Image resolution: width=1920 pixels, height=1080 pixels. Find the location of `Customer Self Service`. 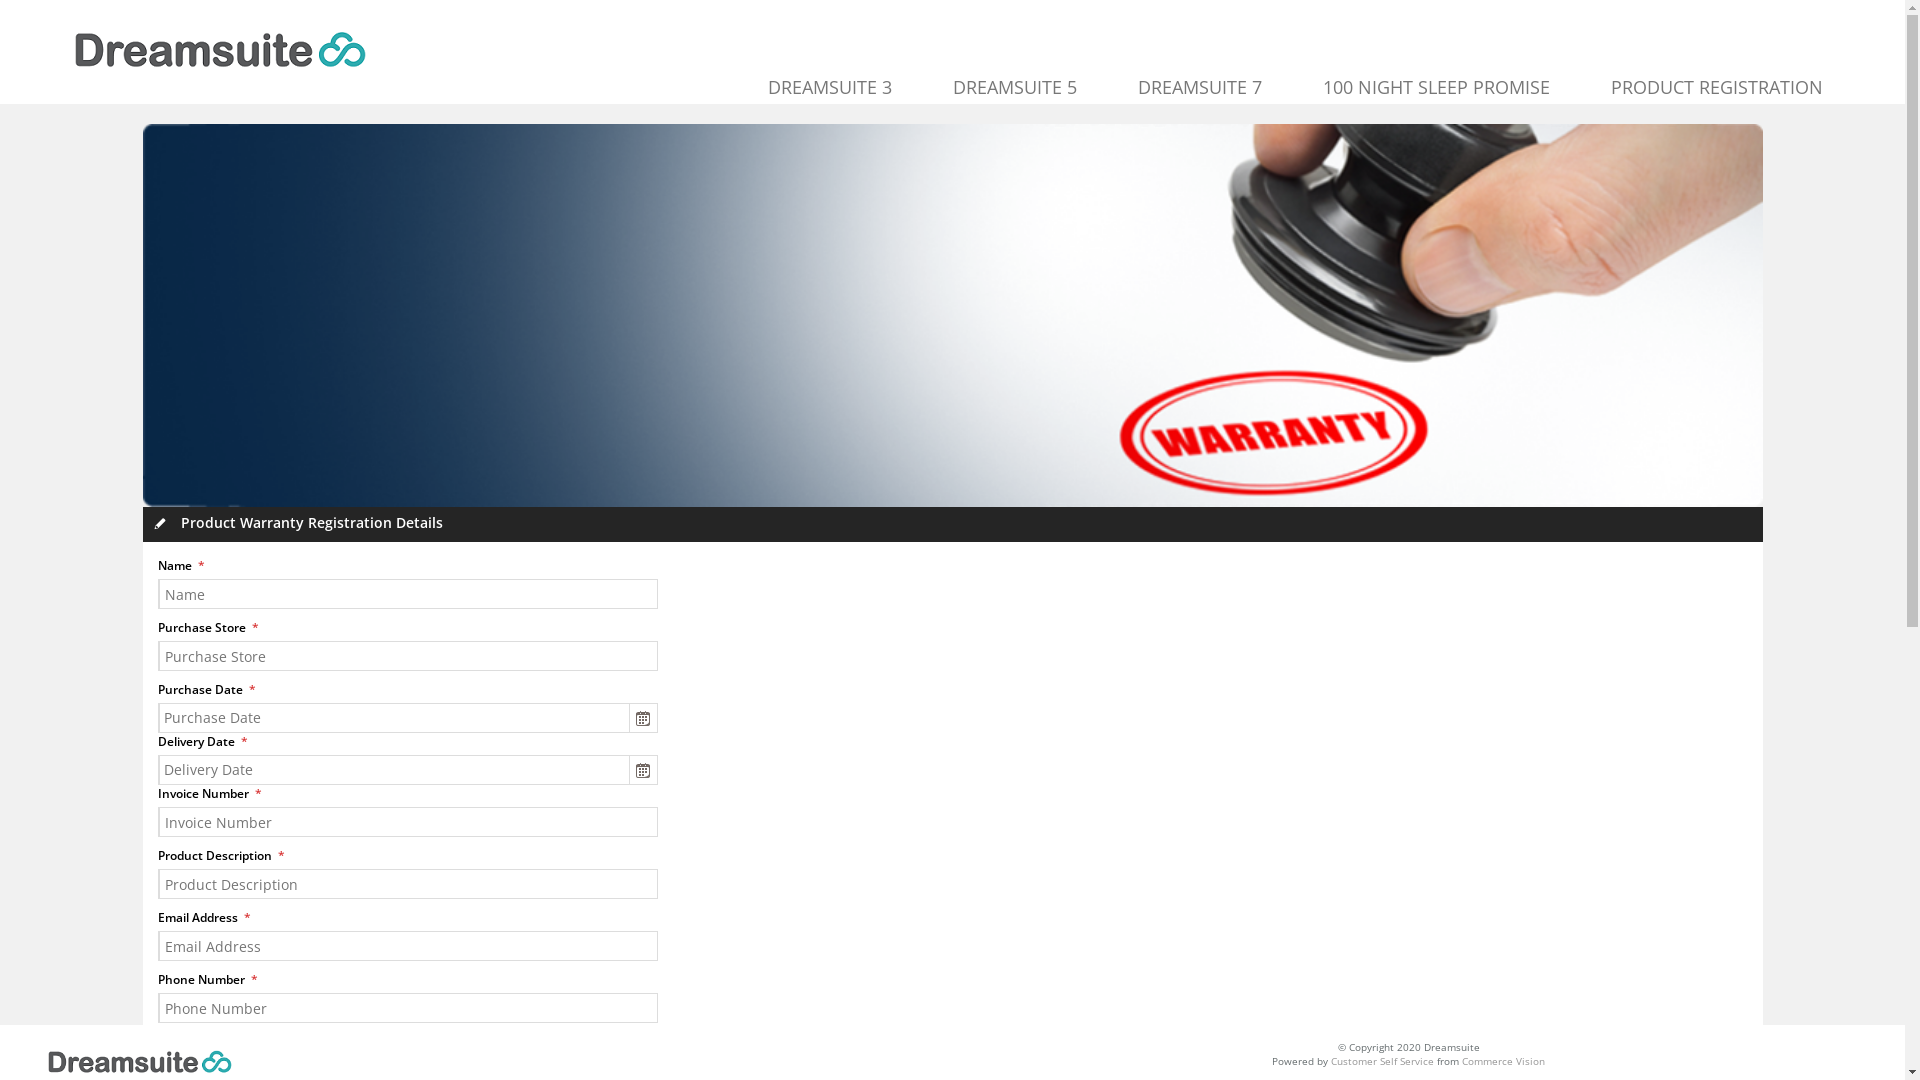

Customer Self Service is located at coordinates (1382, 1061).